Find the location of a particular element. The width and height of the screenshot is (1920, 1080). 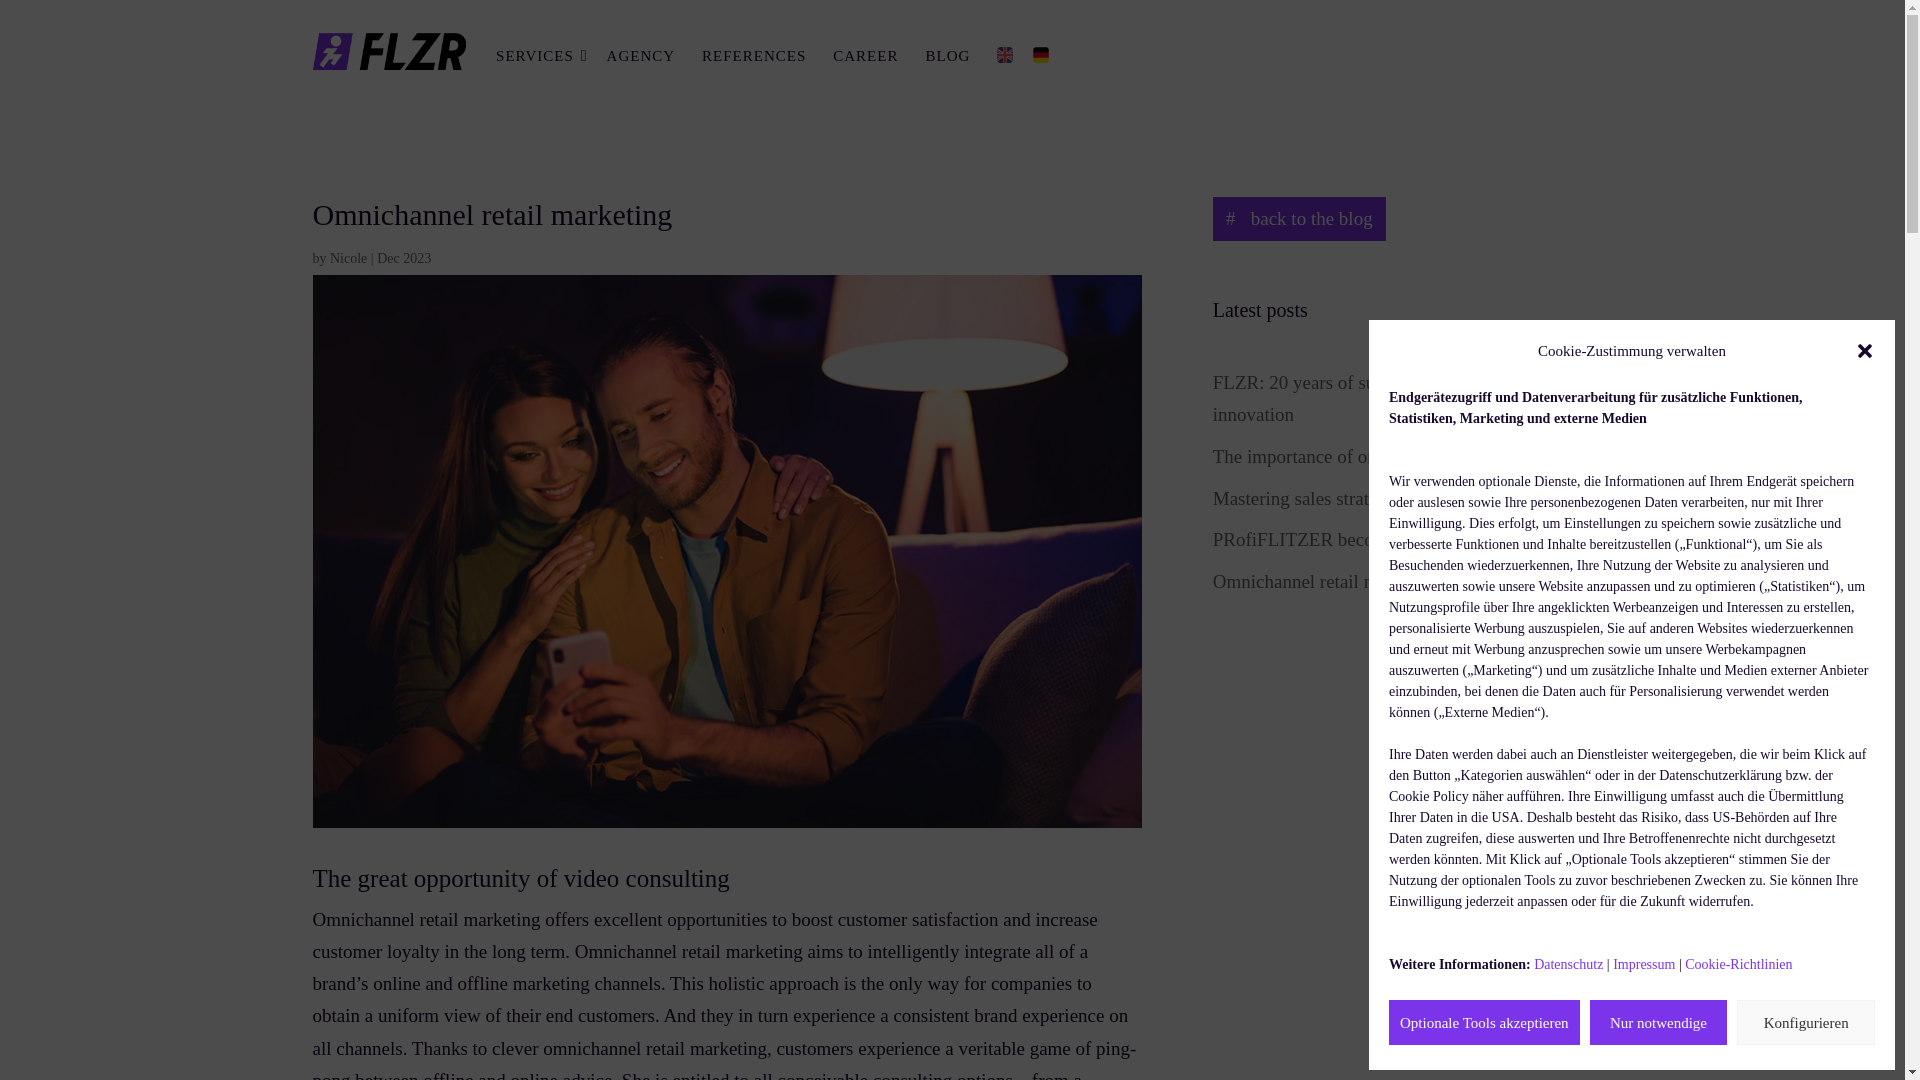

Optionale Tools akzeptieren is located at coordinates (1484, 1022).